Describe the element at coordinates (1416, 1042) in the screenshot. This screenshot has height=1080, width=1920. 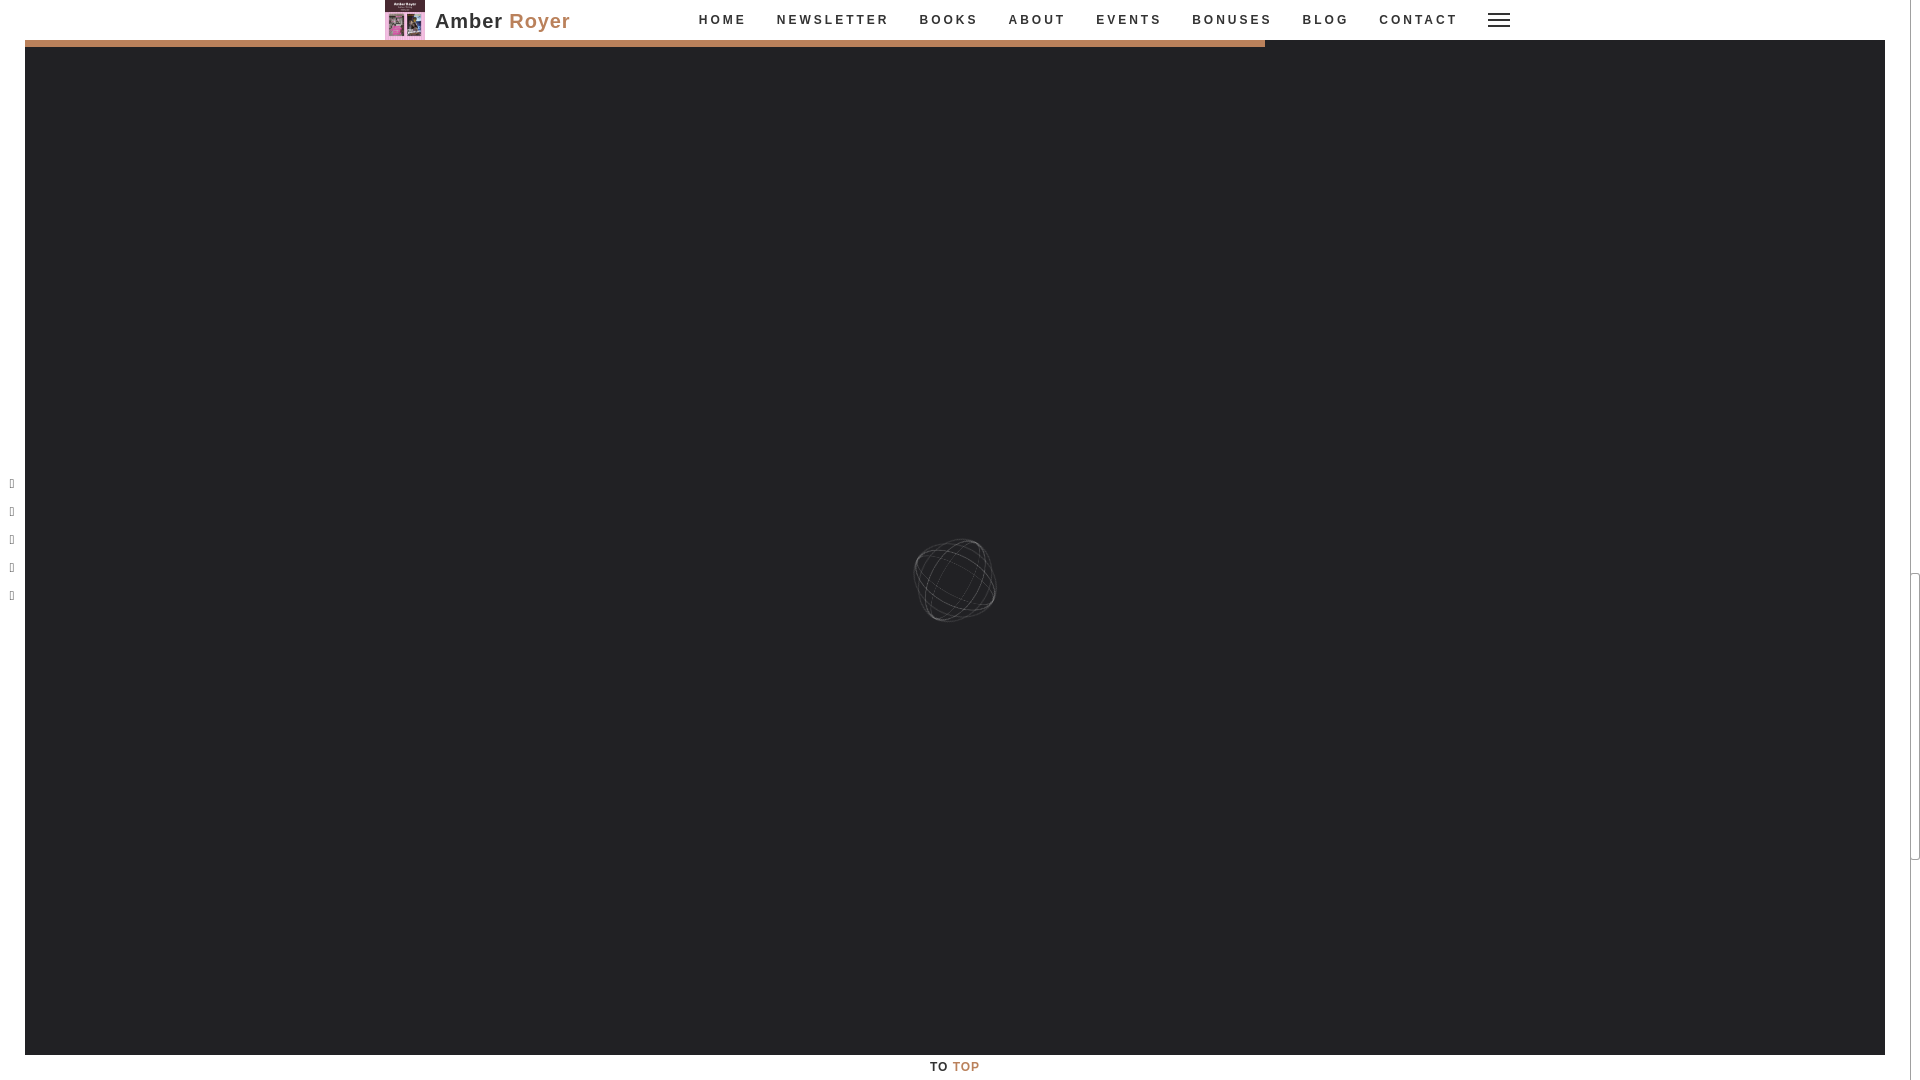
I see `Friday` at that location.